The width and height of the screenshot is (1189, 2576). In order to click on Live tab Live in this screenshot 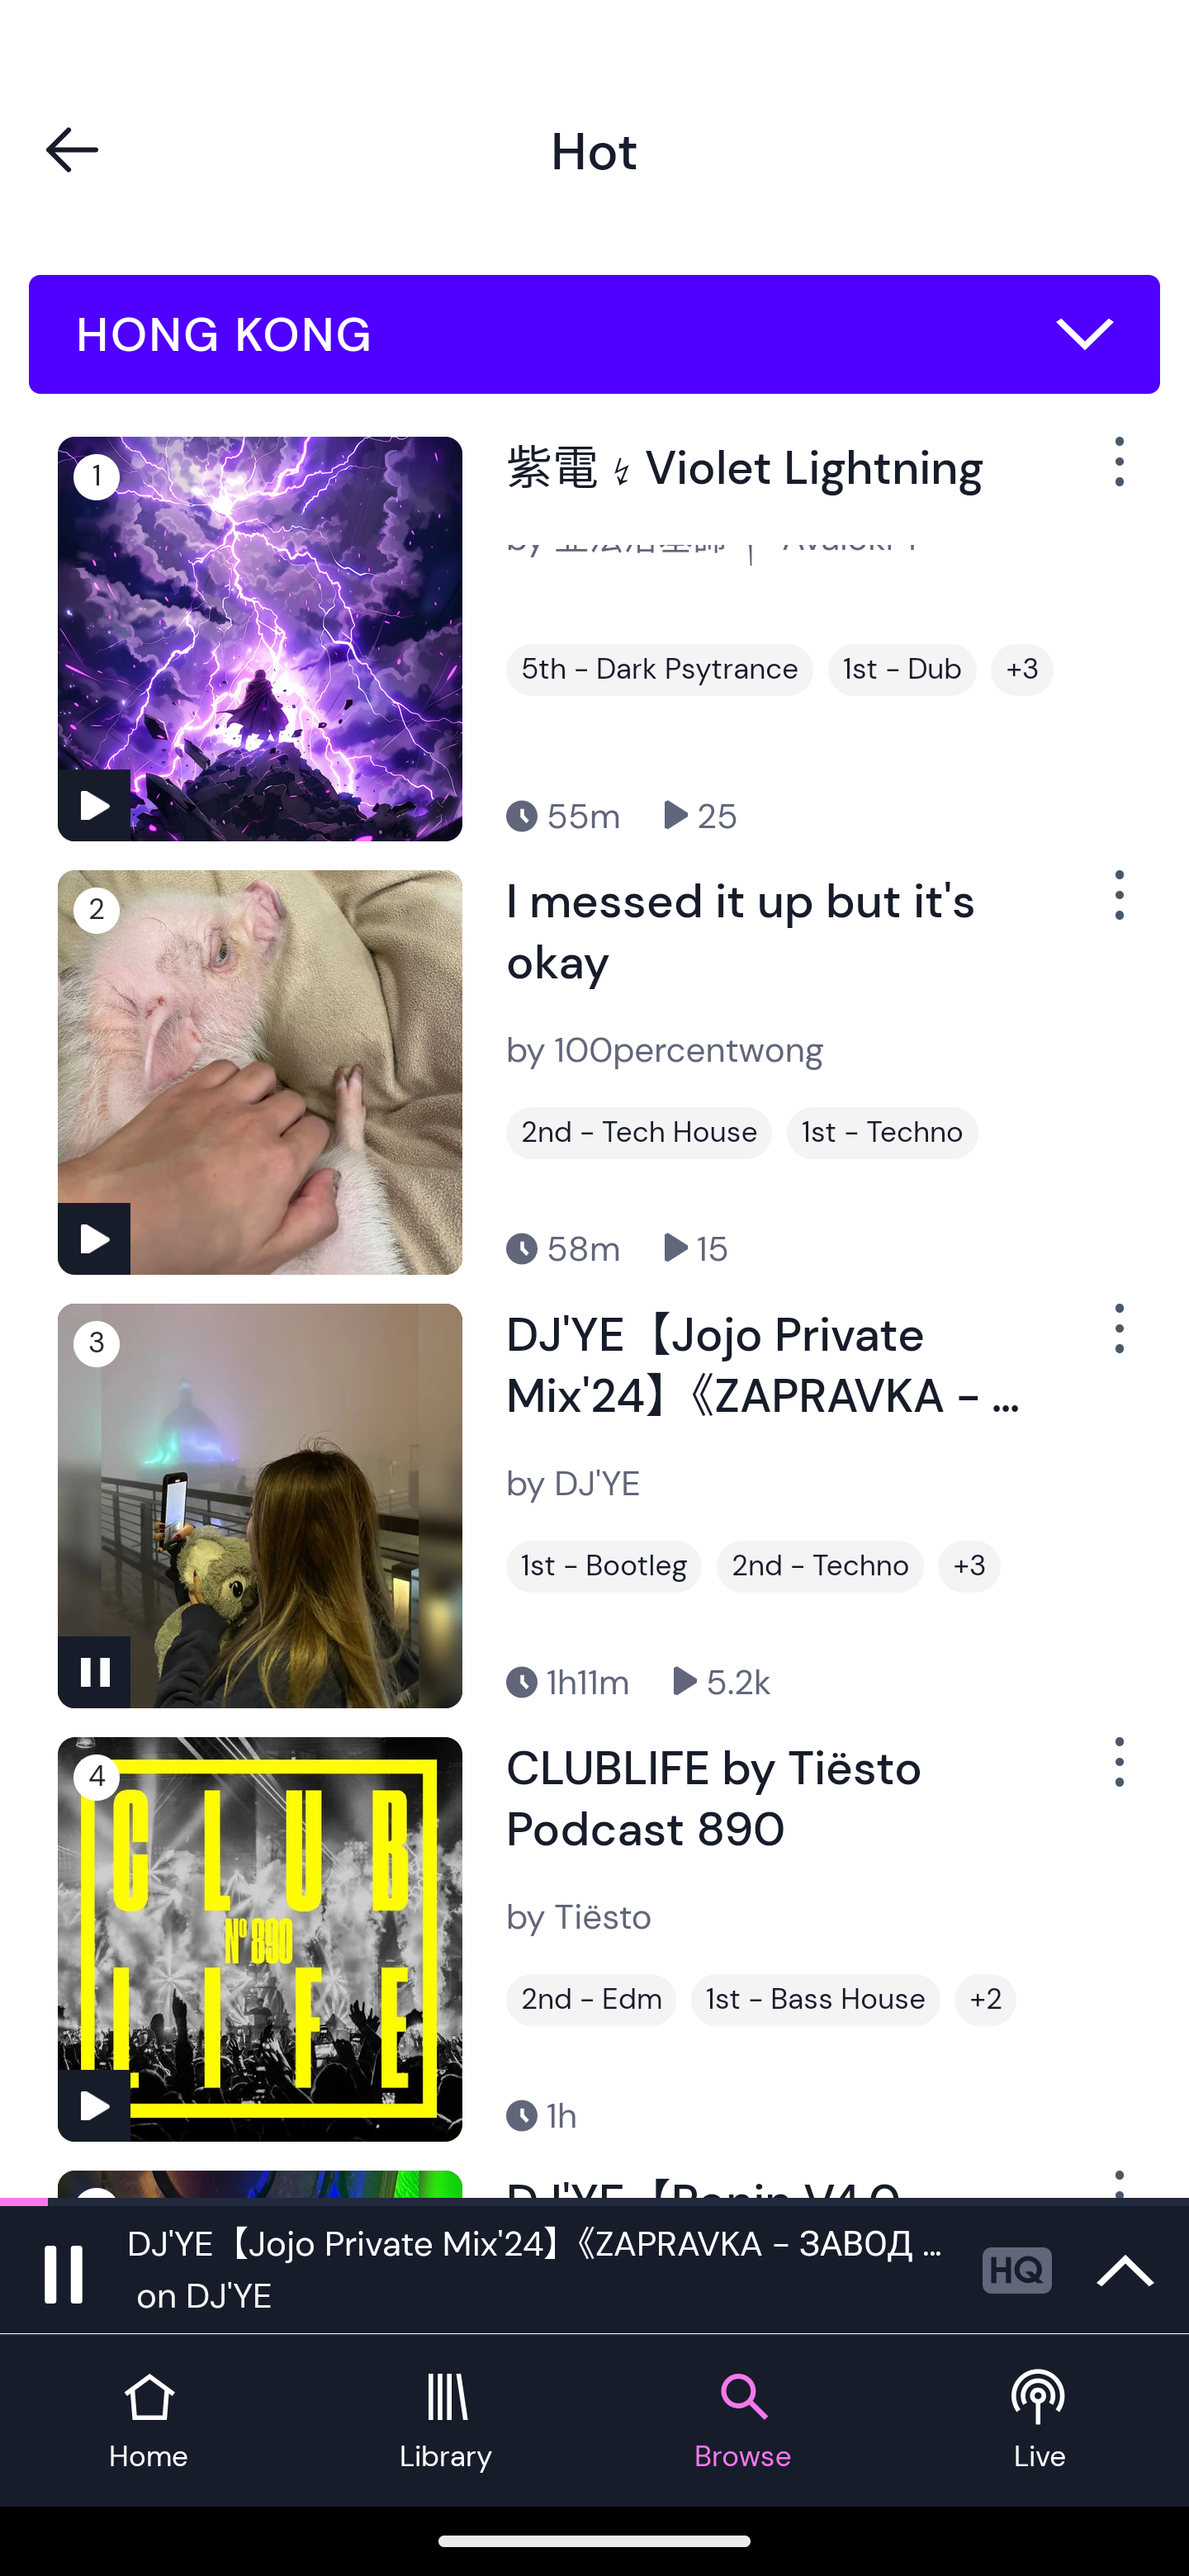, I will do `click(1040, 2421)`.